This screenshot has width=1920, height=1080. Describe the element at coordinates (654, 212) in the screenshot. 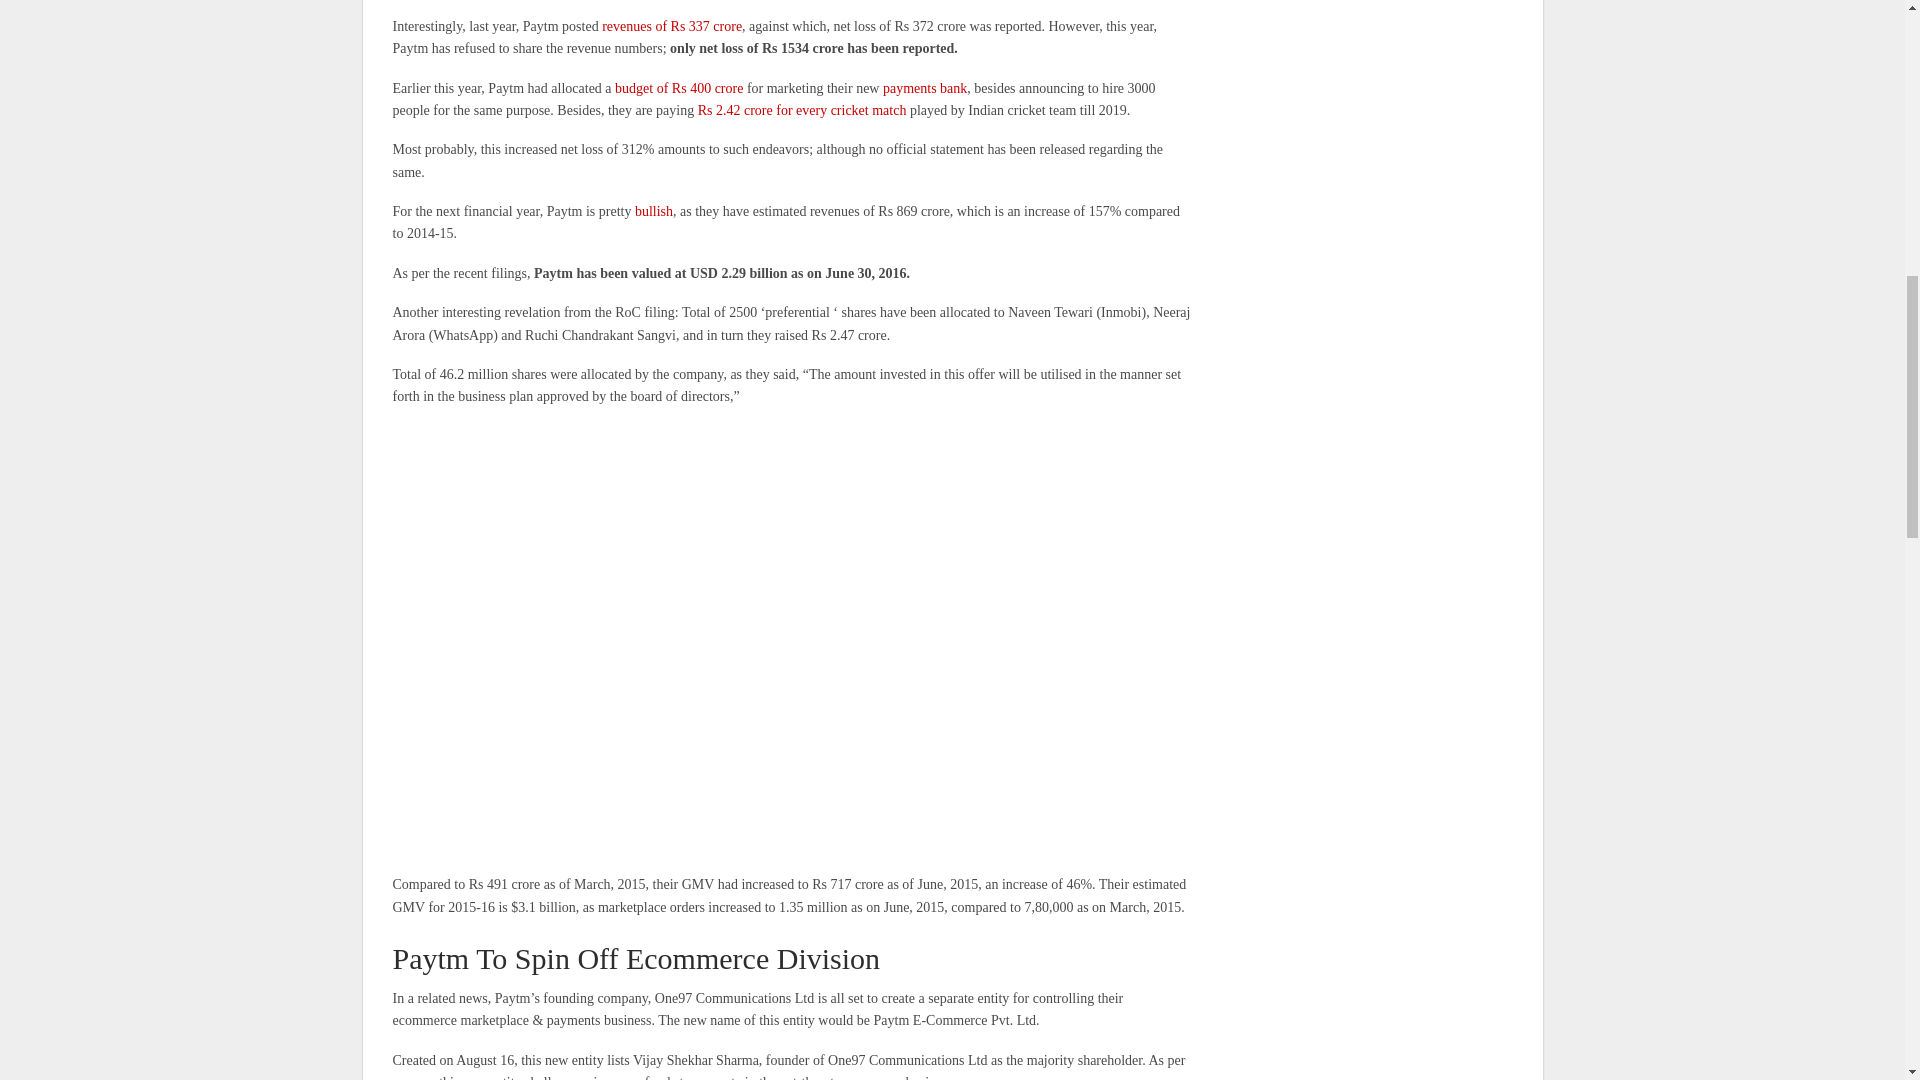

I see `bullish` at that location.